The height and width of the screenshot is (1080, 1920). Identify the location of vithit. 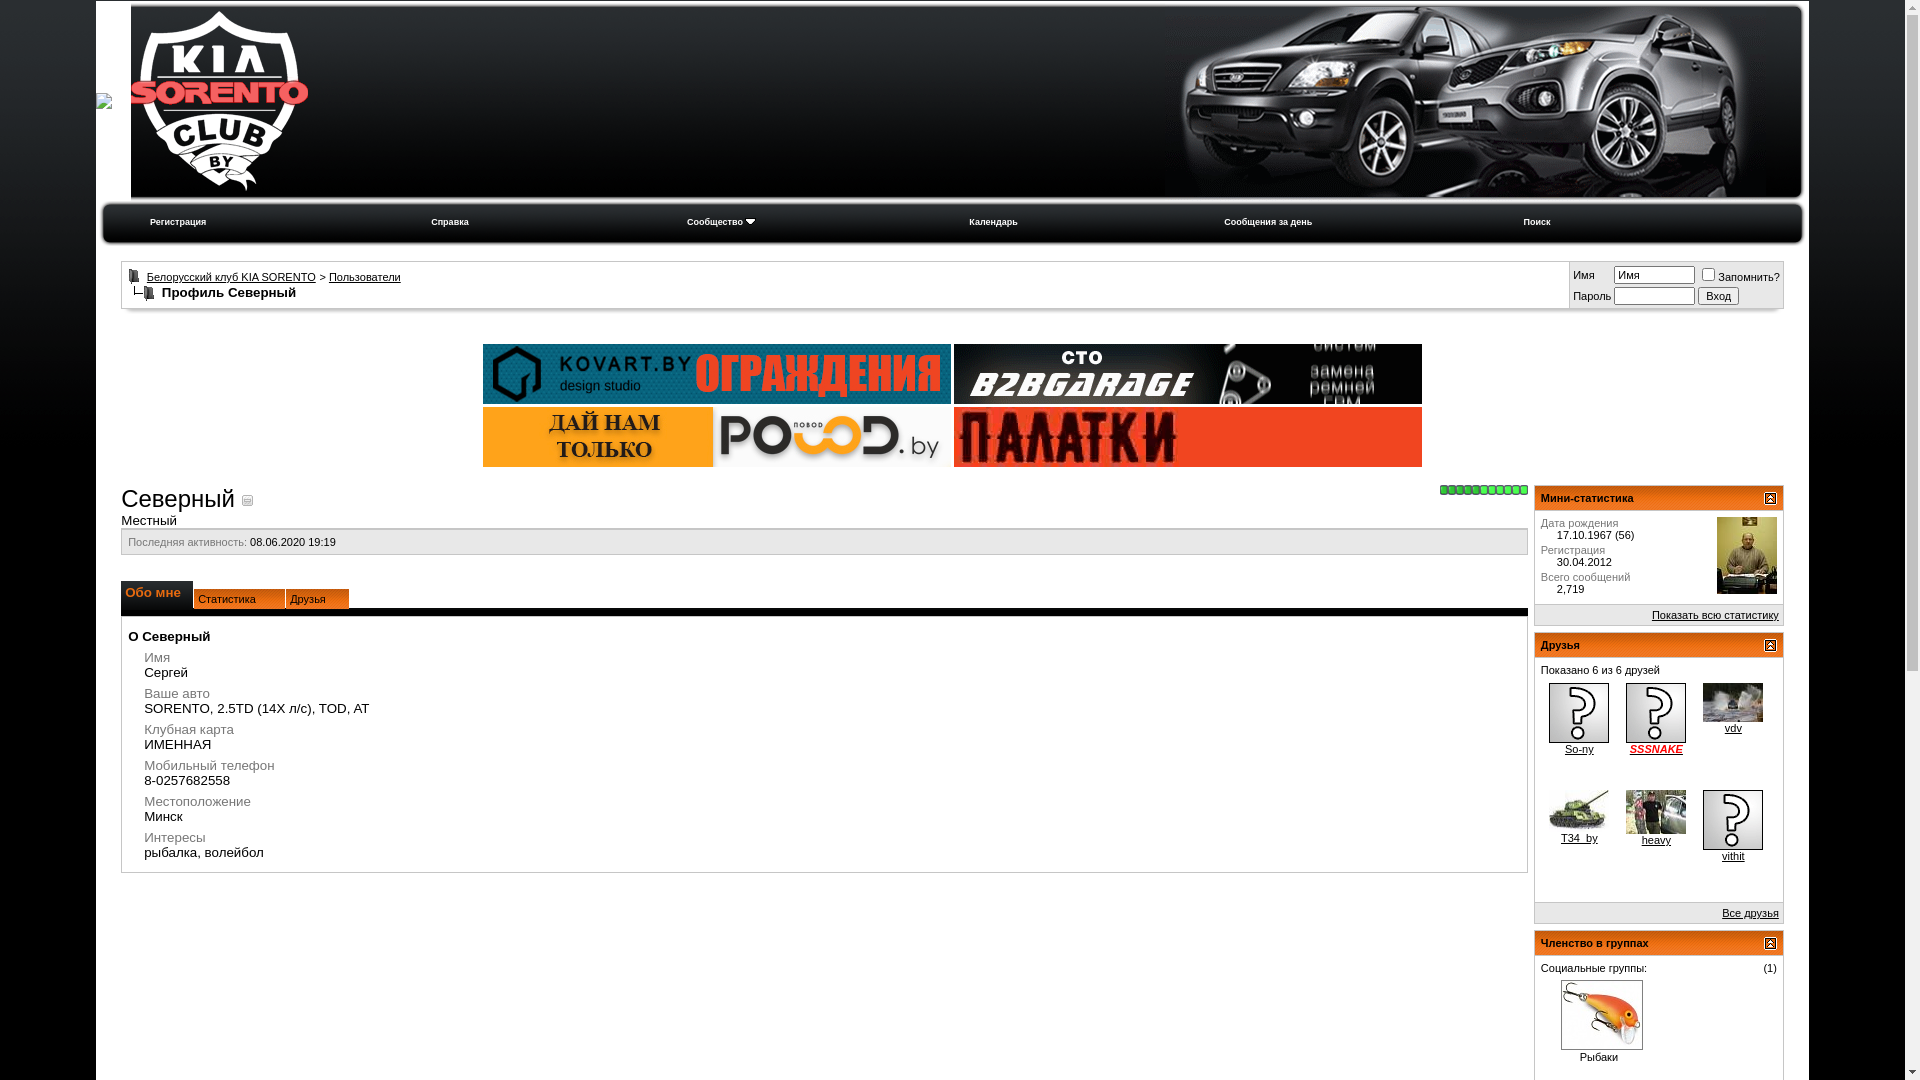
(1734, 856).